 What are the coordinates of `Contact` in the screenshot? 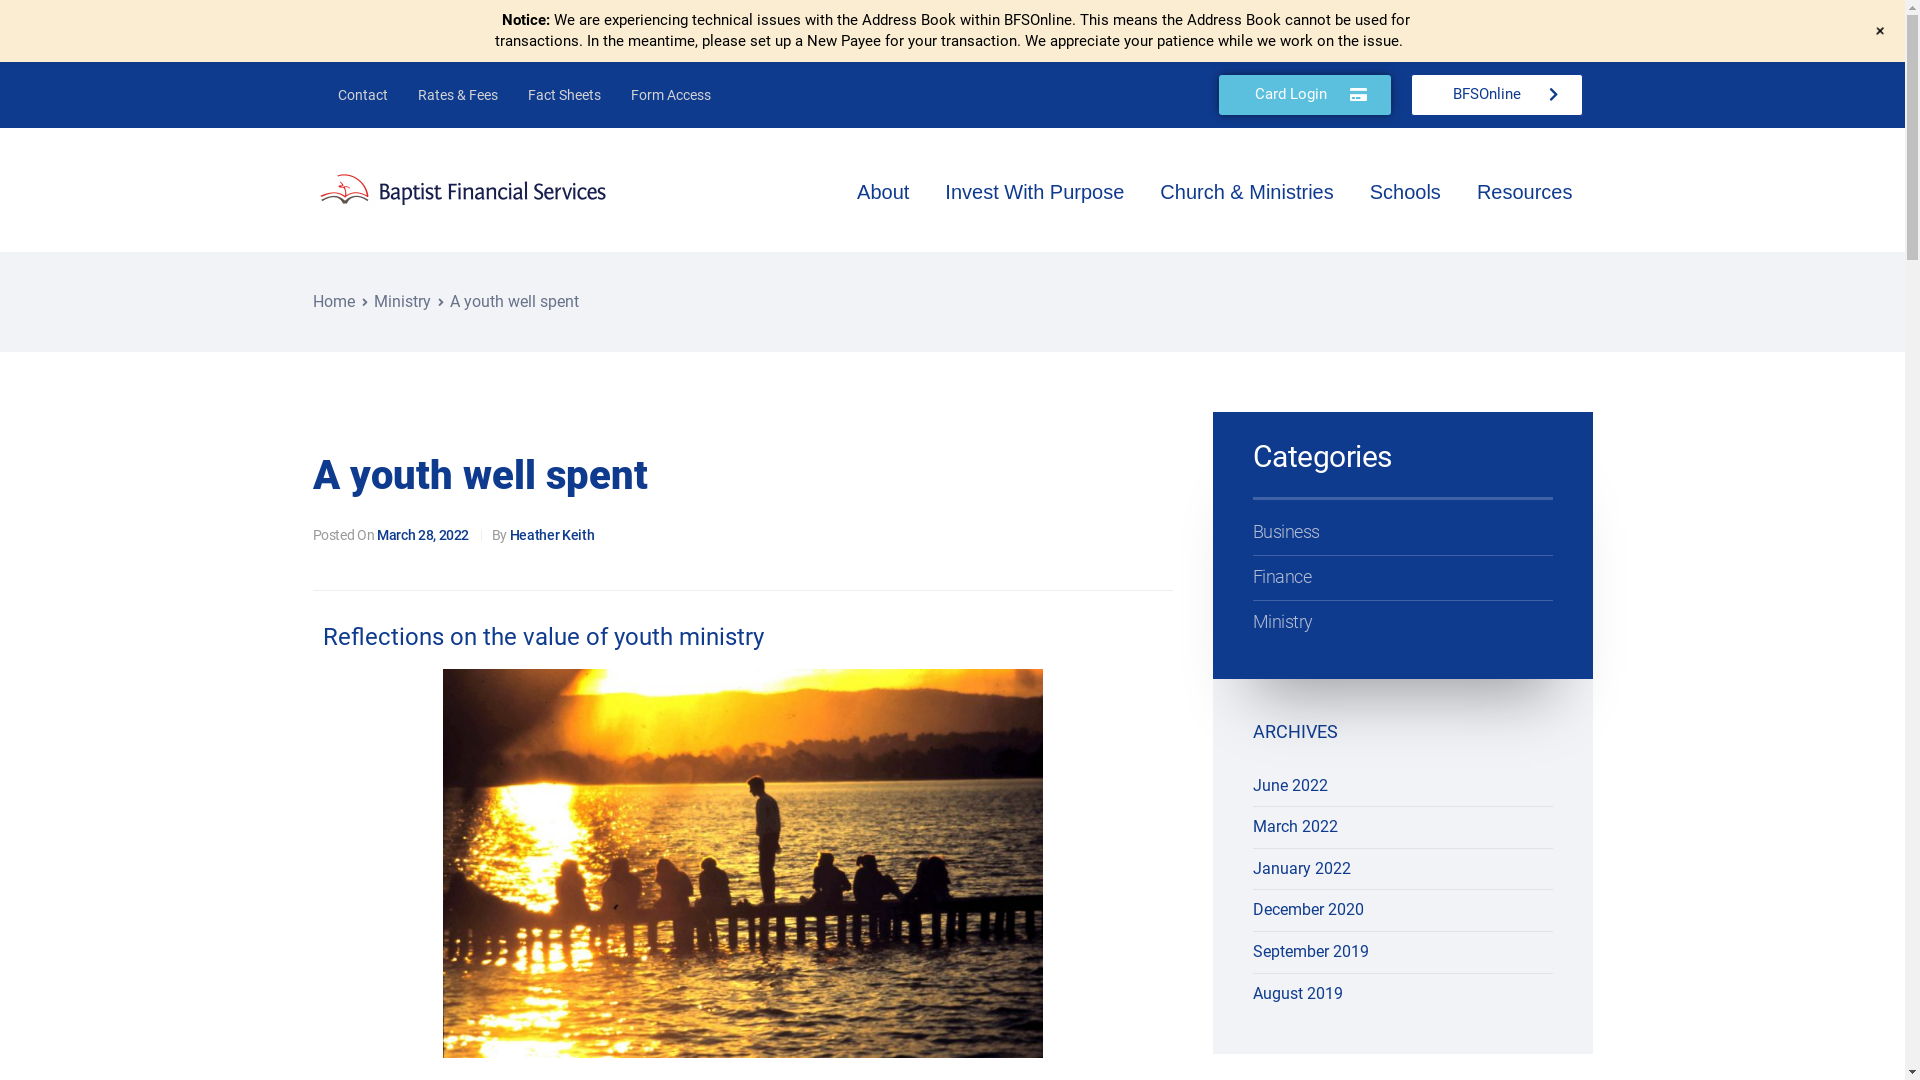 It's located at (362, 95).